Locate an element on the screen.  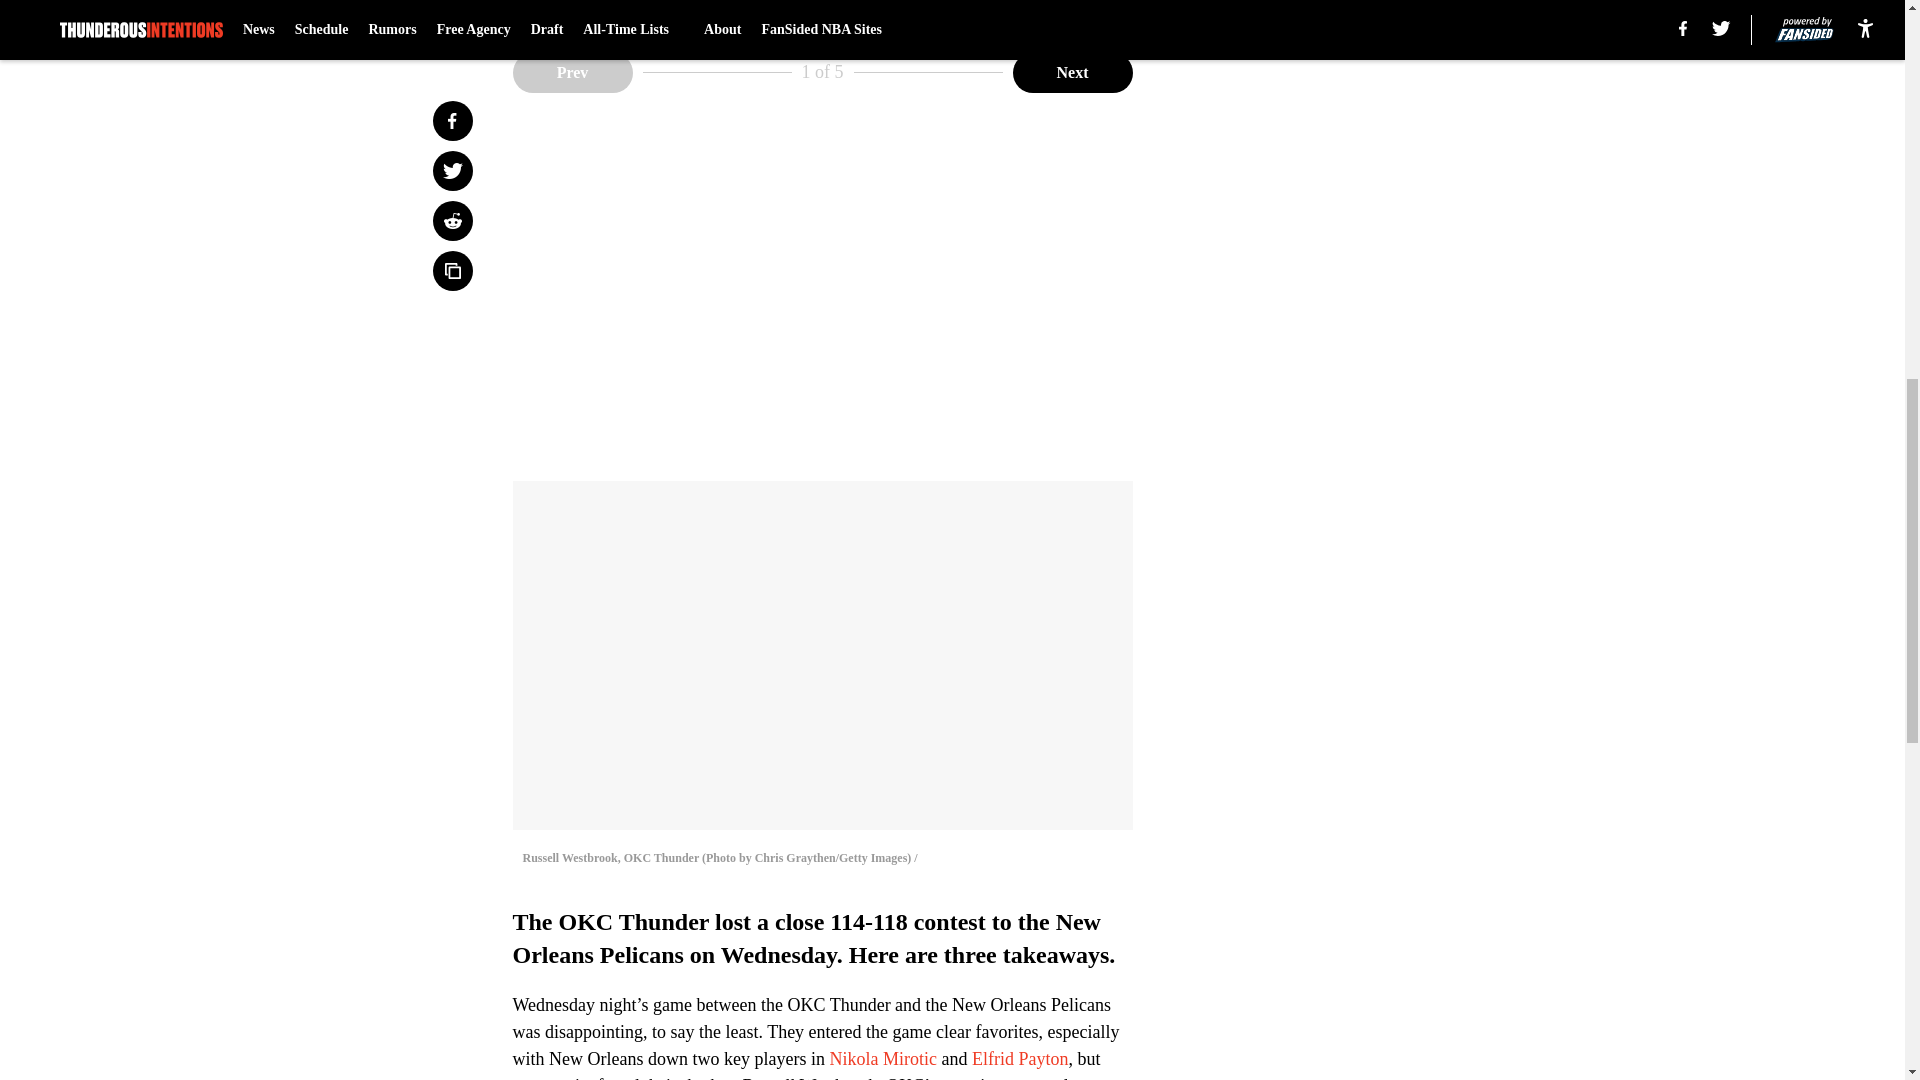
Nikola Mirotic is located at coordinates (882, 1058).